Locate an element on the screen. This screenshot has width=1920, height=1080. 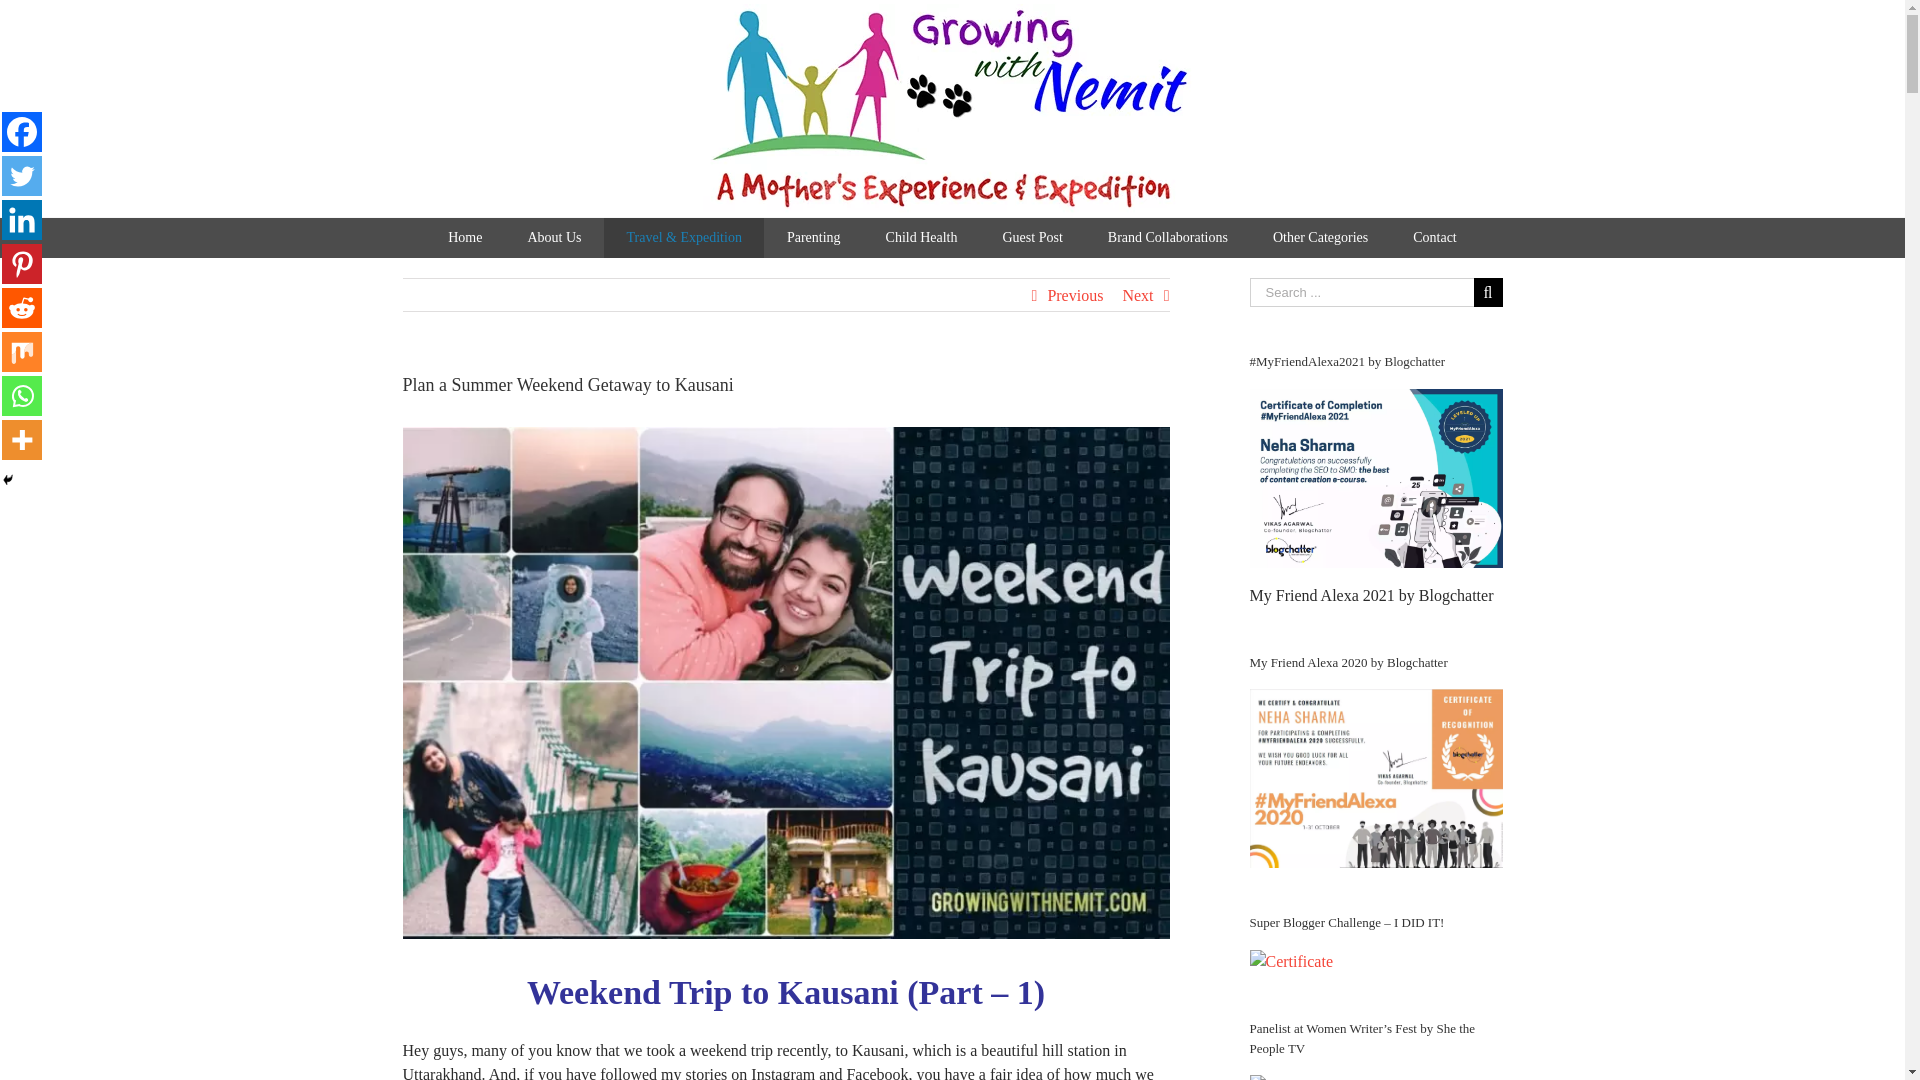
Guest Post is located at coordinates (1032, 238).